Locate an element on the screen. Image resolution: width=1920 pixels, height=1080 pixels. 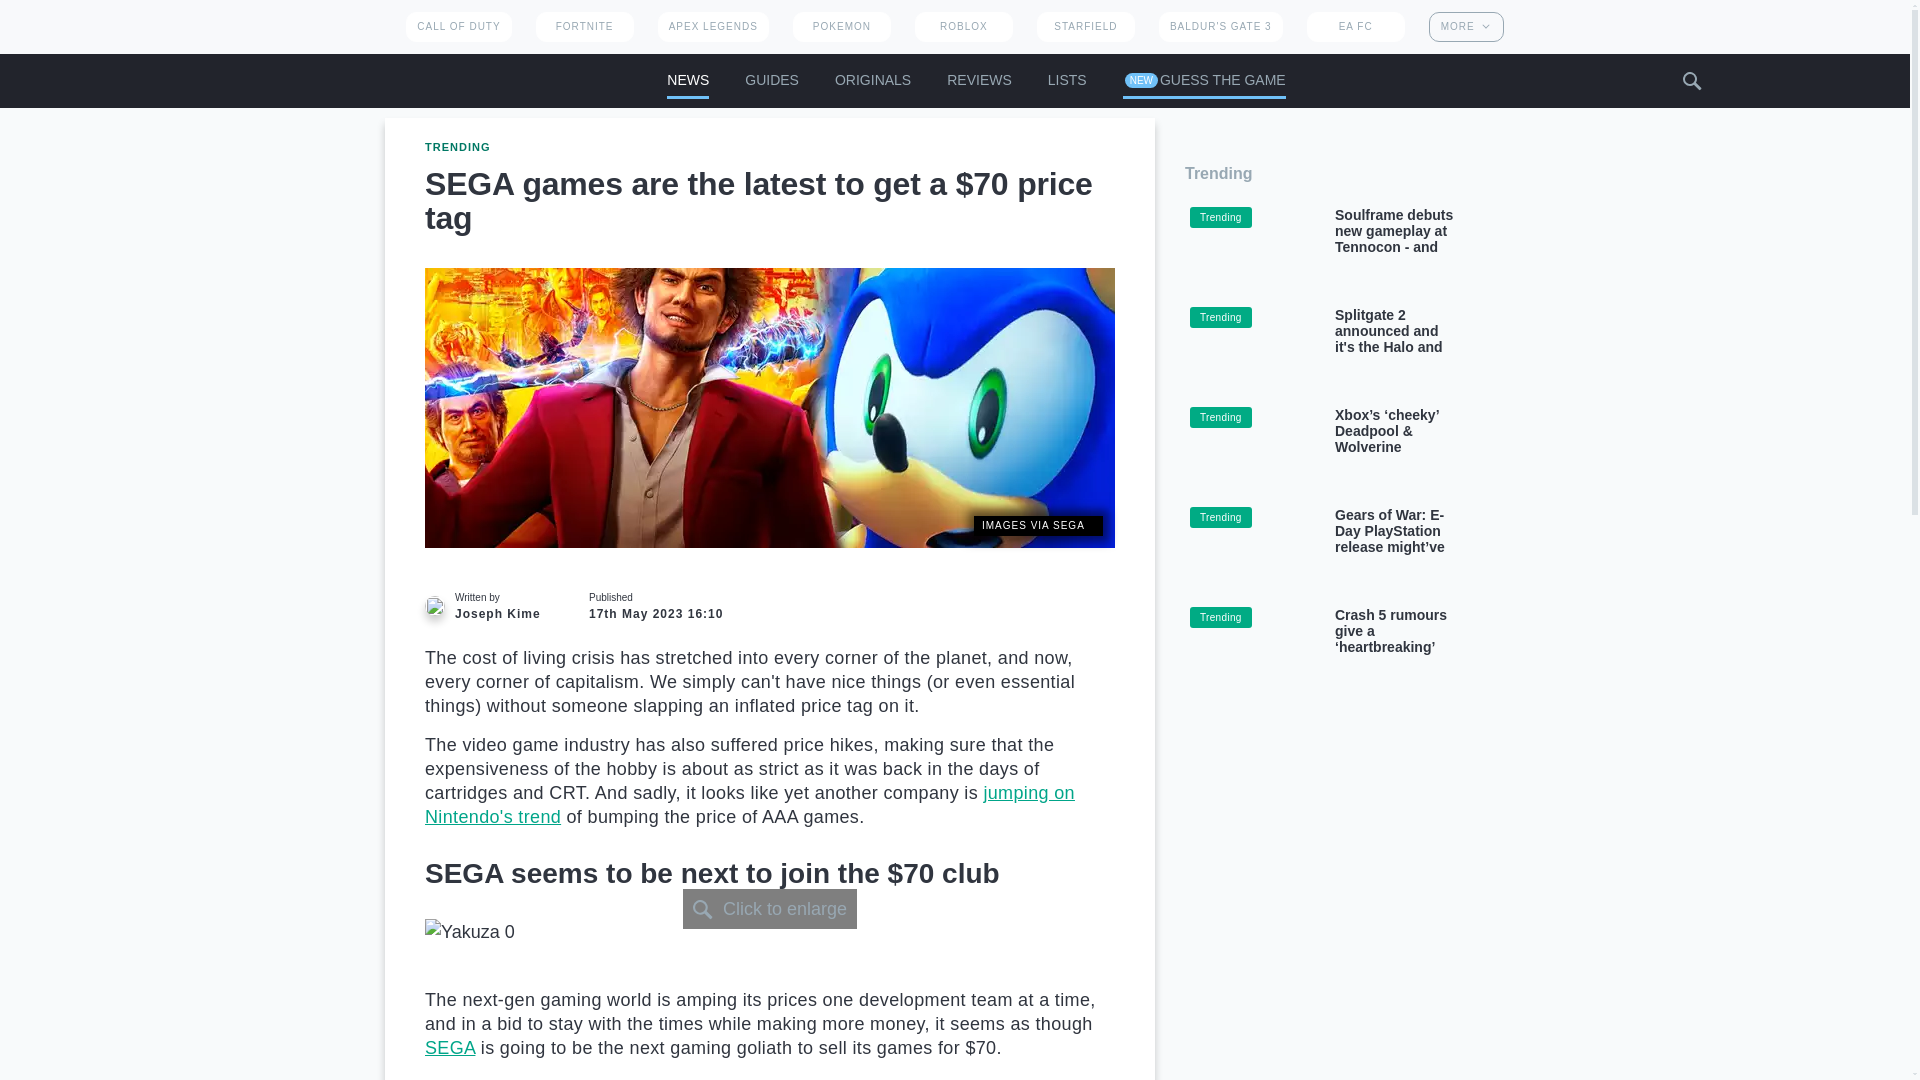
POKEMON is located at coordinates (841, 26).